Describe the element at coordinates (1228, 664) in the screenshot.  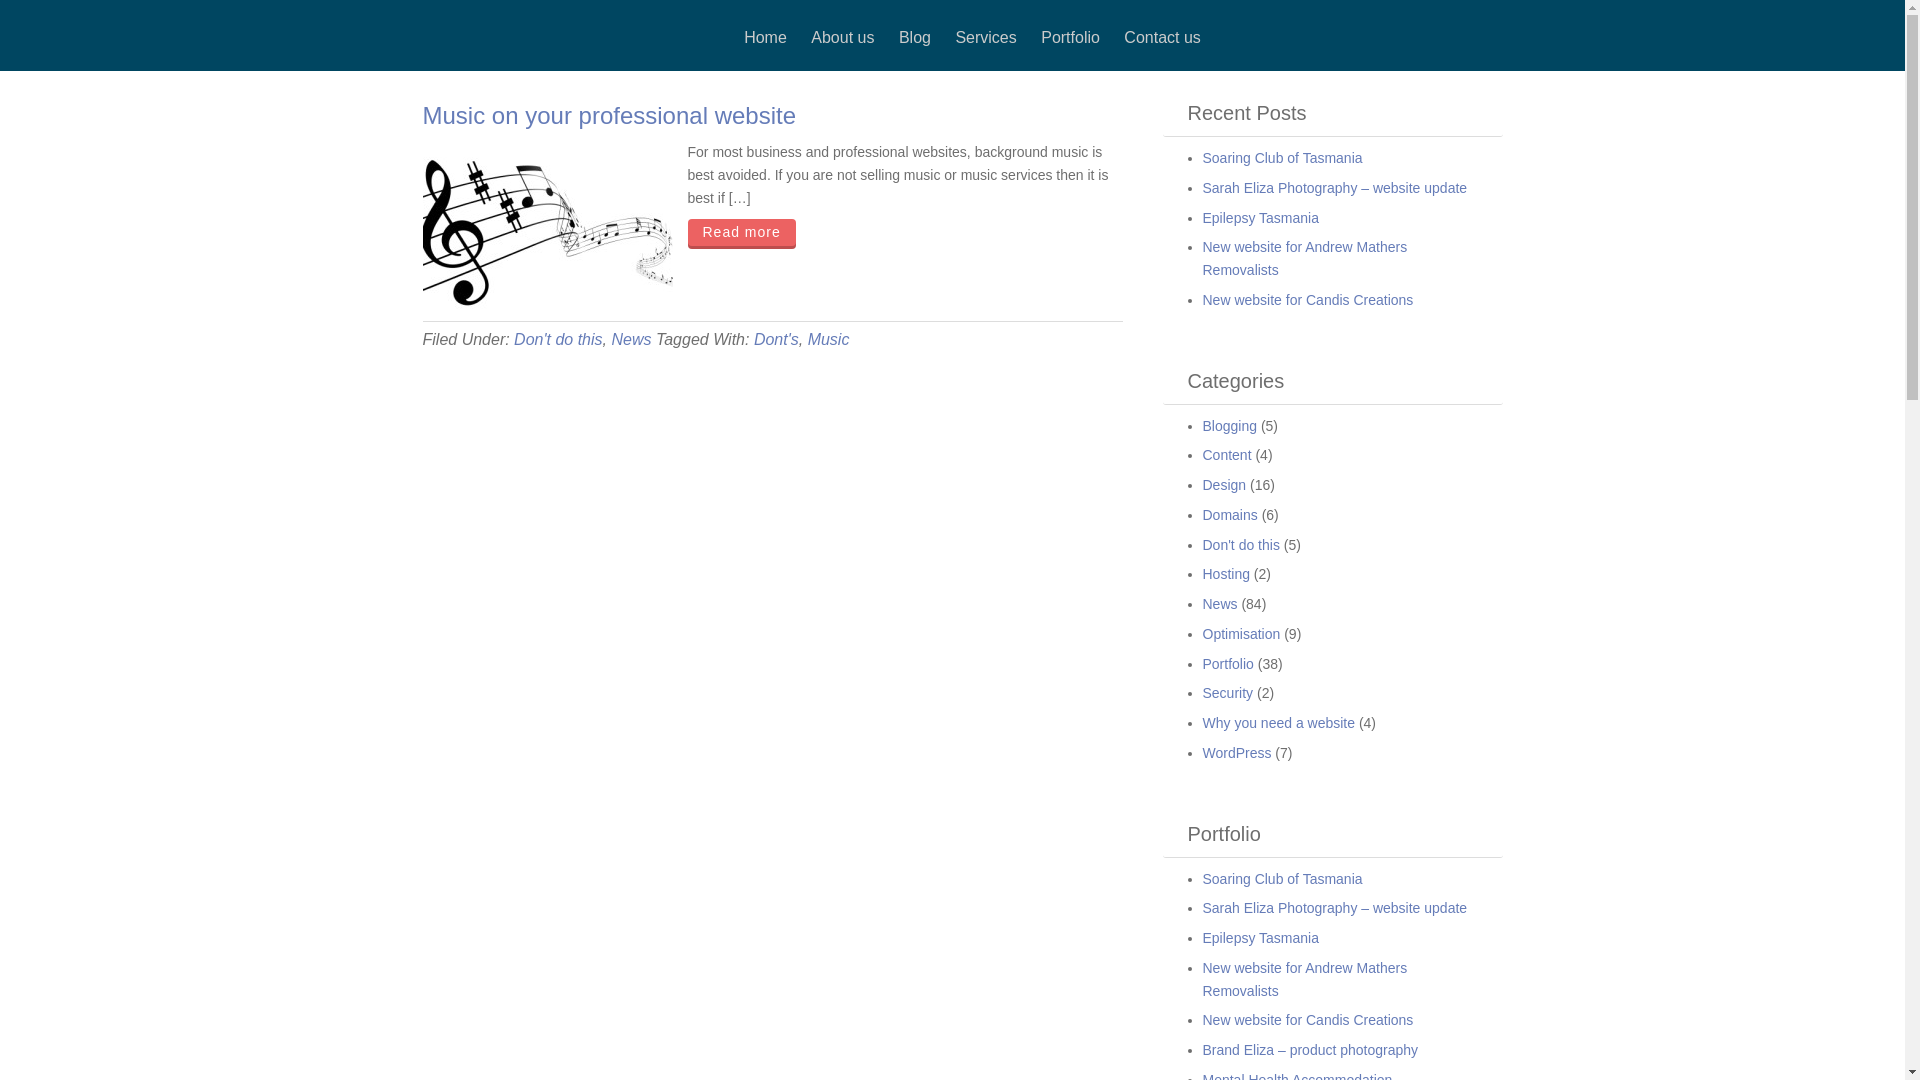
I see `Portfolio` at that location.